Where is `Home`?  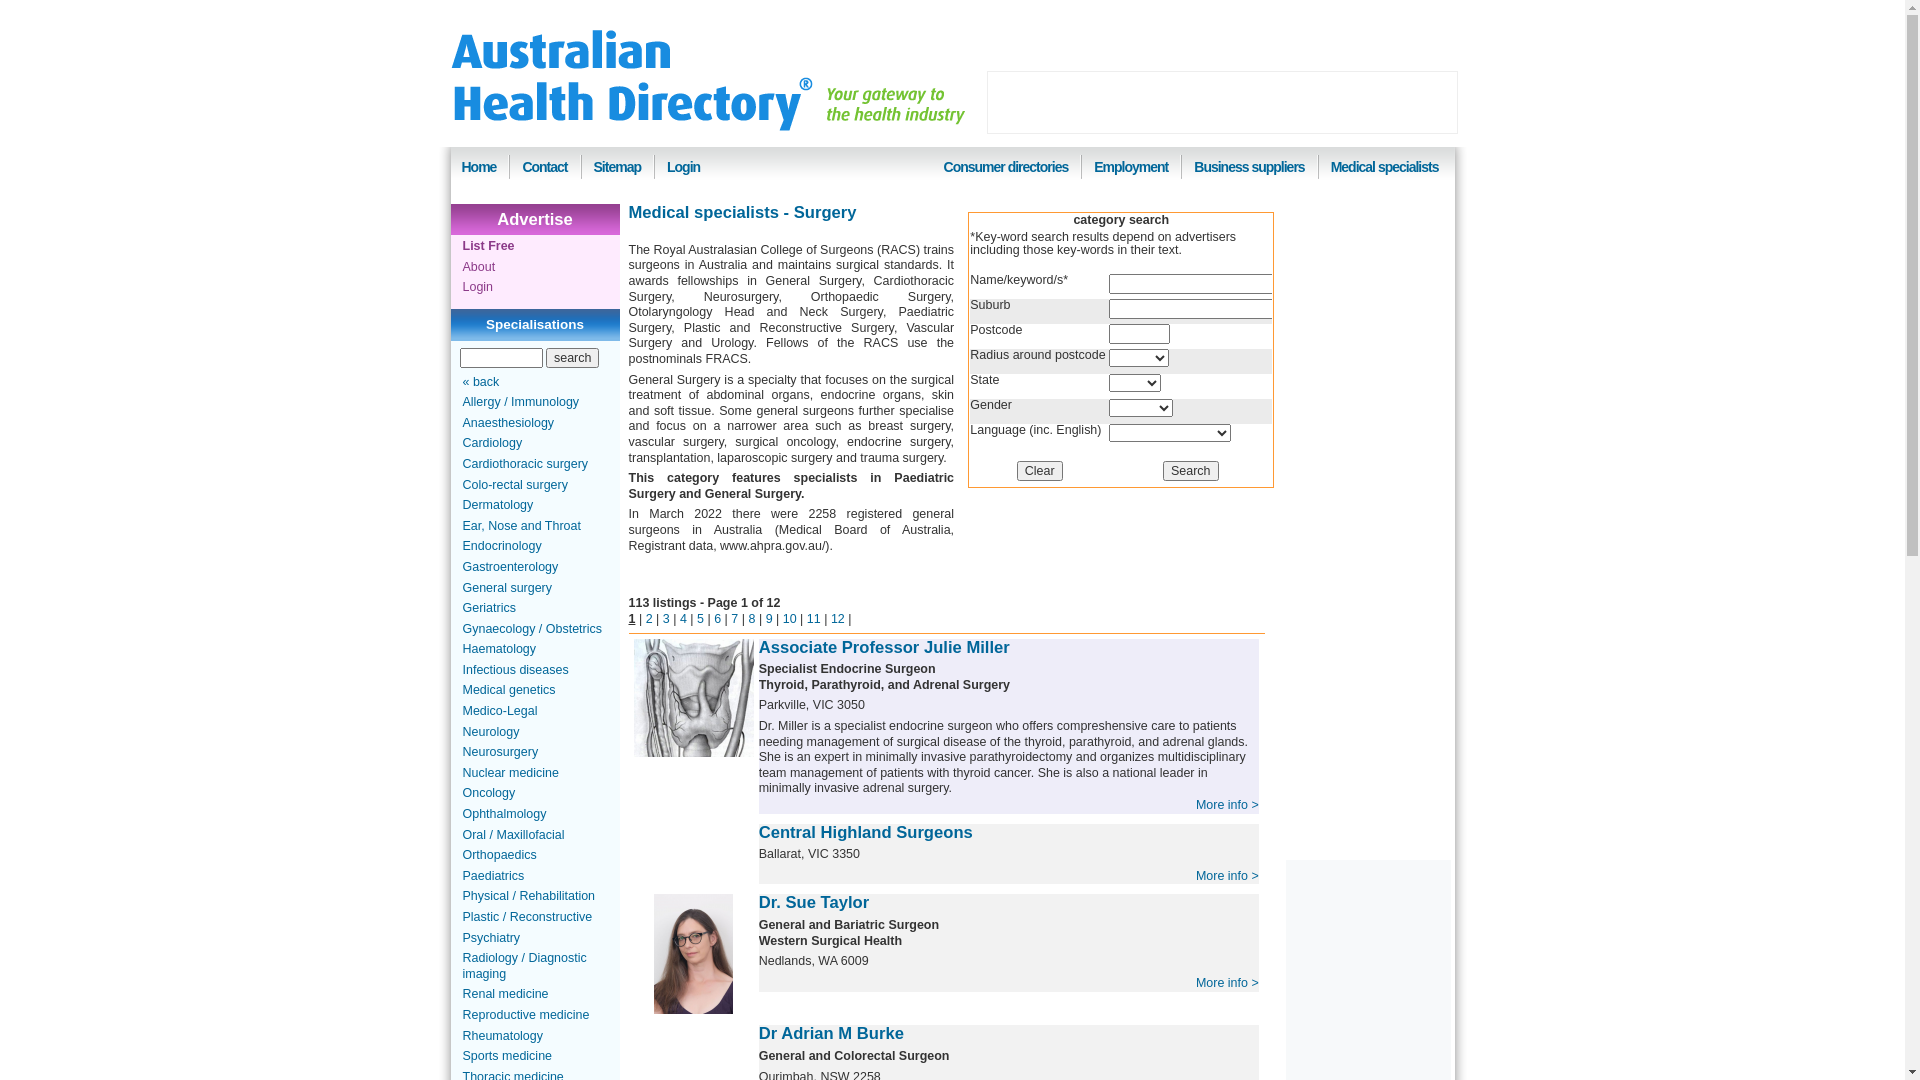 Home is located at coordinates (480, 167).